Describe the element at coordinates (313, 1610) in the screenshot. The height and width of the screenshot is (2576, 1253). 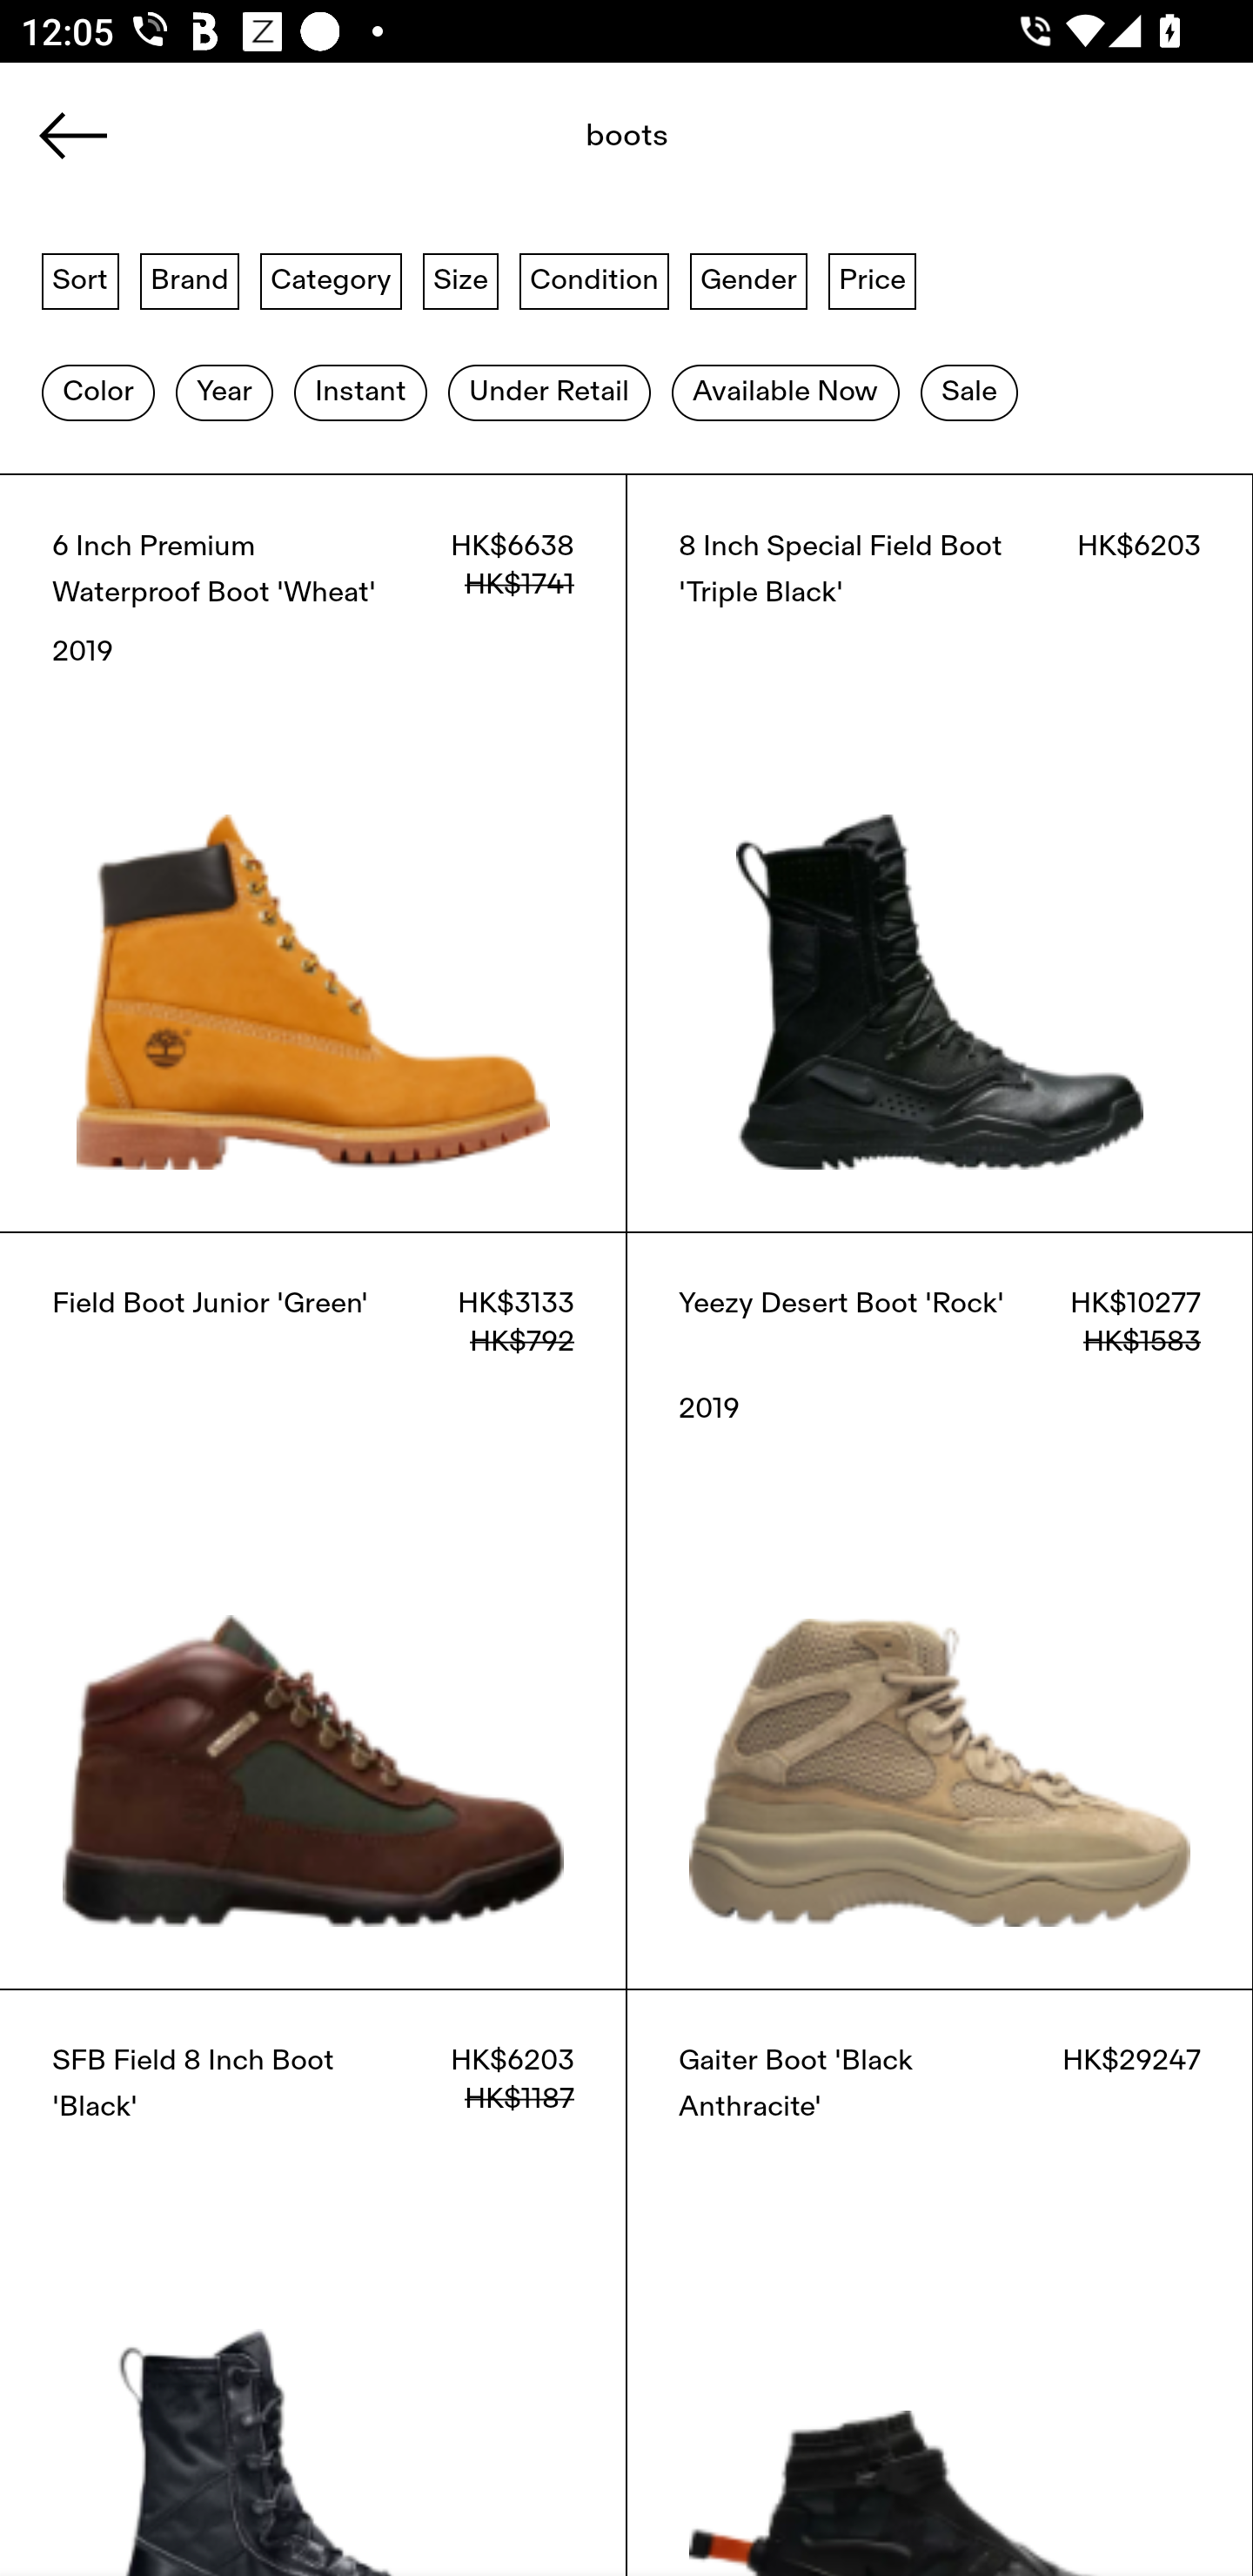
I see `Field Boot Junior 'Green' HK$3133 HK$792` at that location.